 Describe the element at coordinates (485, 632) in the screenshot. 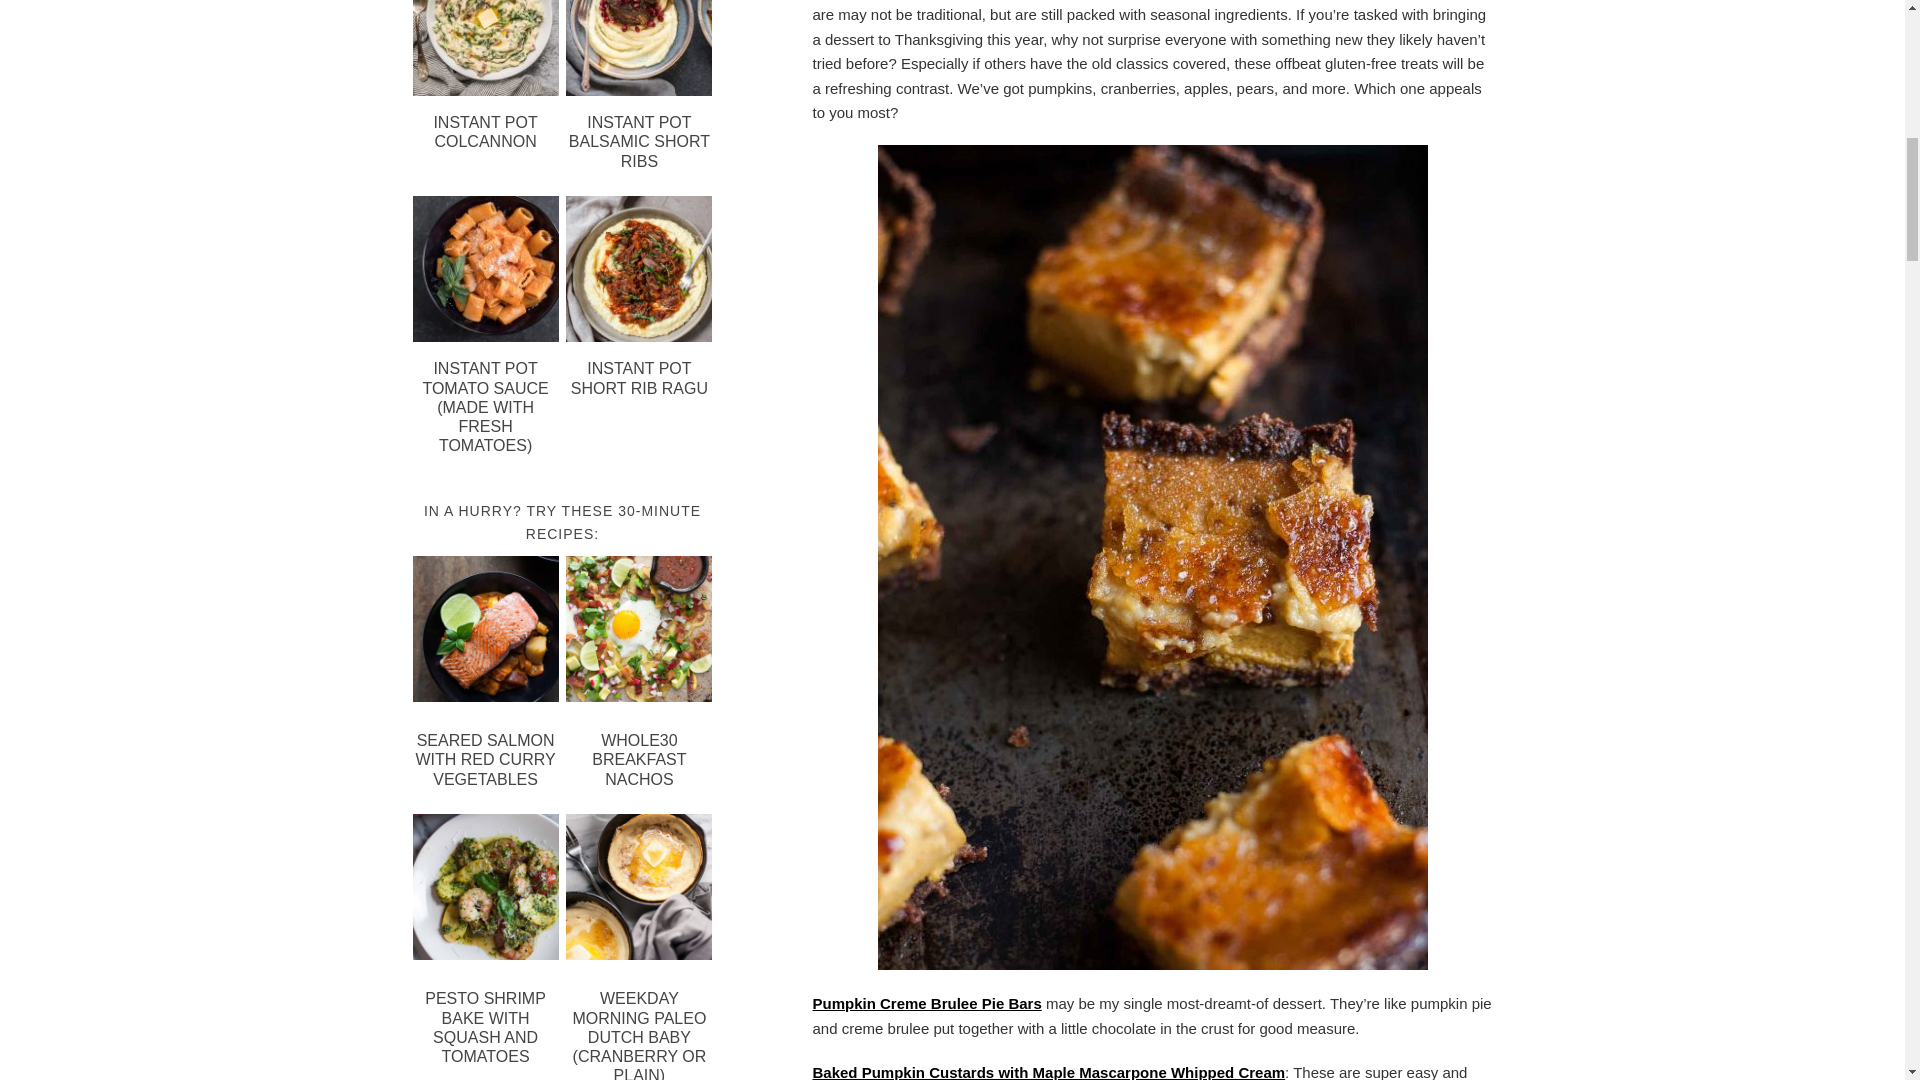

I see `Seared Salmon with Red Curry Vegetables` at that location.